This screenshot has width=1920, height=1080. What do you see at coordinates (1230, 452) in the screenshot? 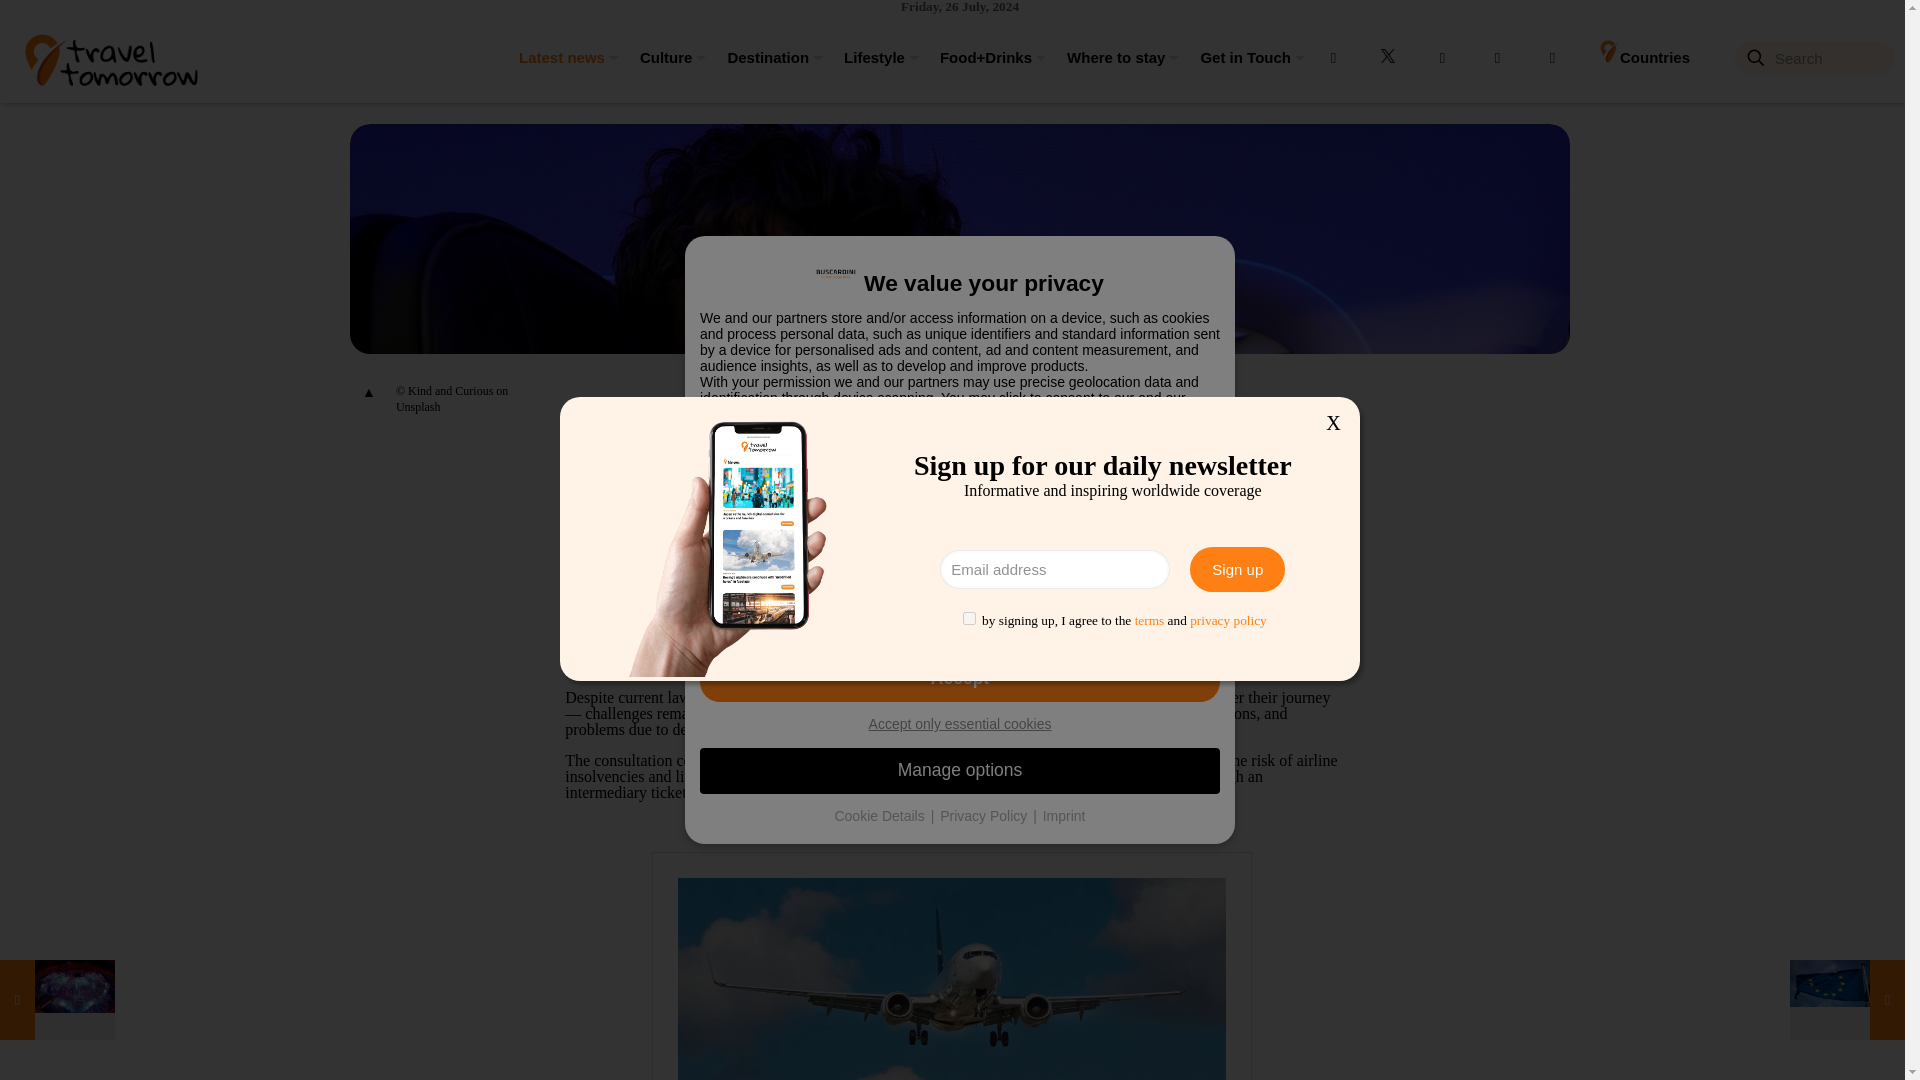
I see `Share on WhatsApp` at bounding box center [1230, 452].